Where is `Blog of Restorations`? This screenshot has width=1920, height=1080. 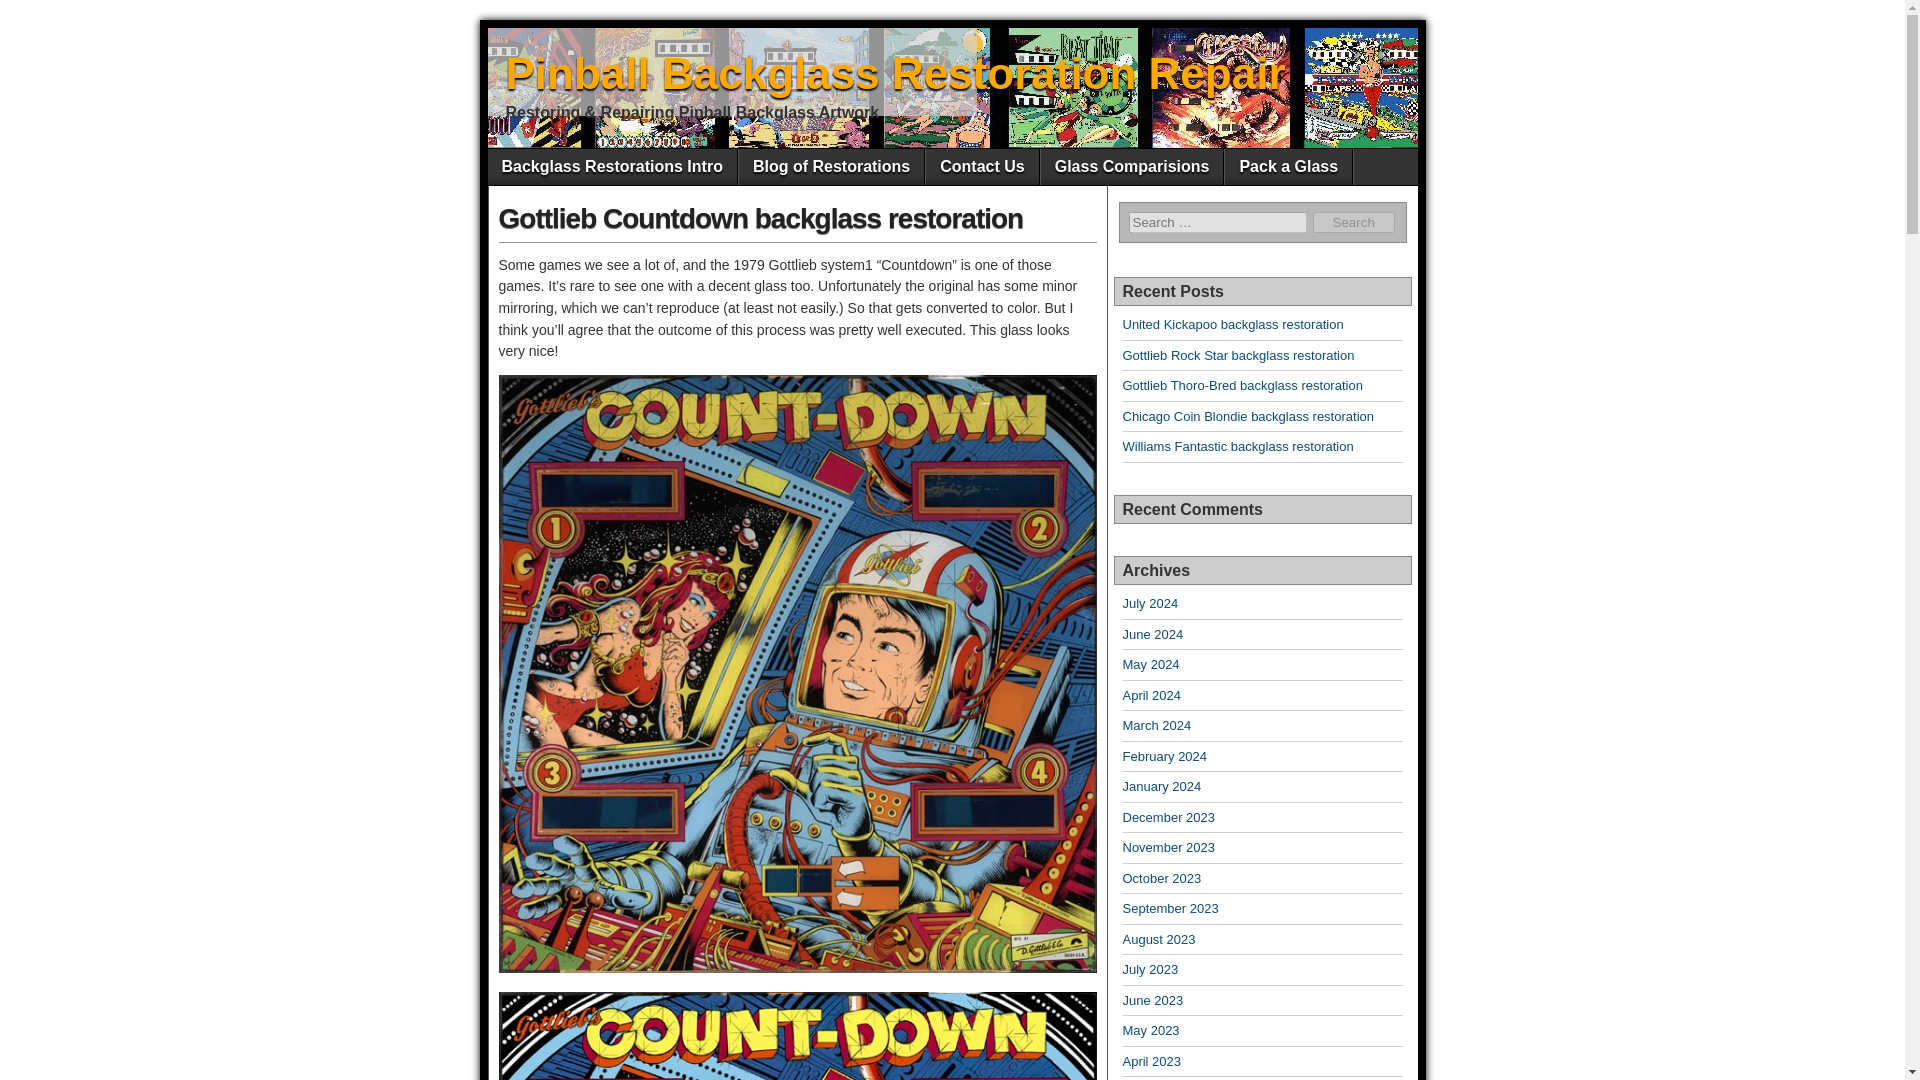 Blog of Restorations is located at coordinates (831, 166).